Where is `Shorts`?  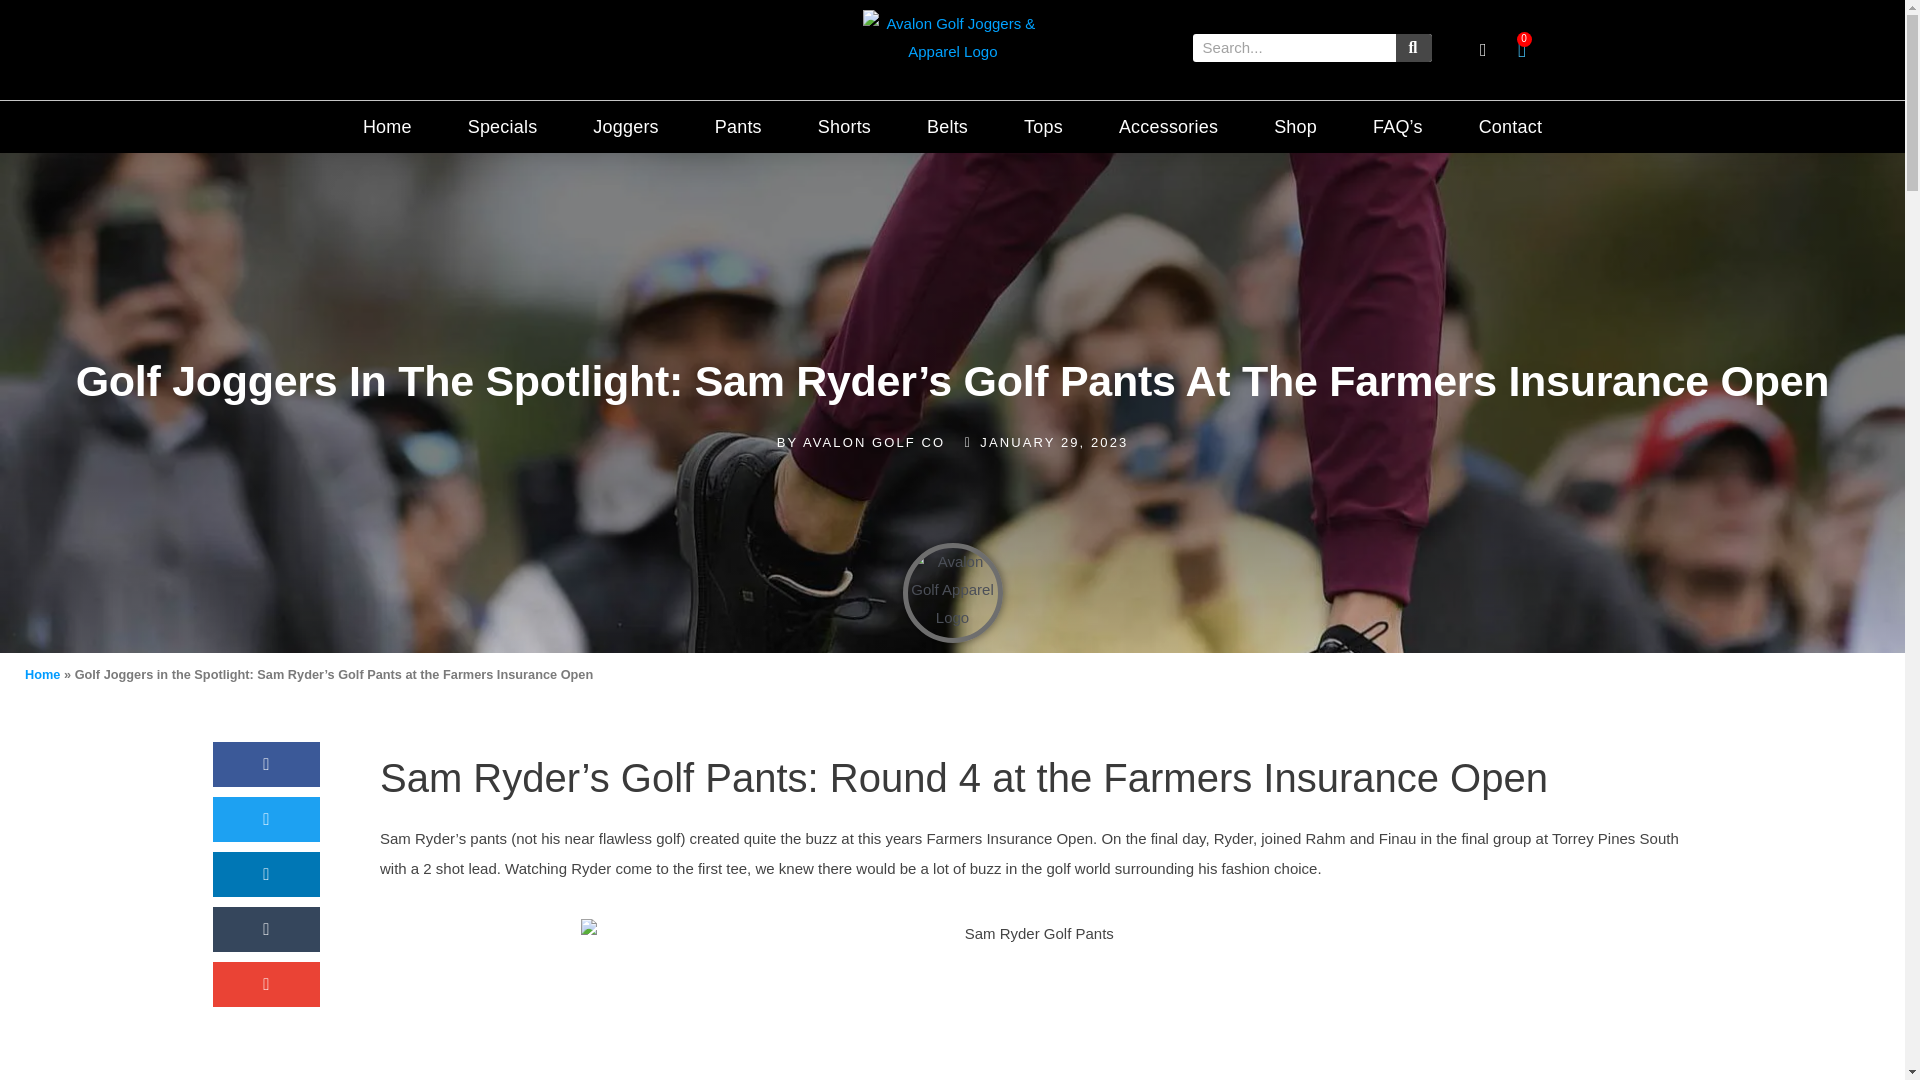 Shorts is located at coordinates (844, 127).